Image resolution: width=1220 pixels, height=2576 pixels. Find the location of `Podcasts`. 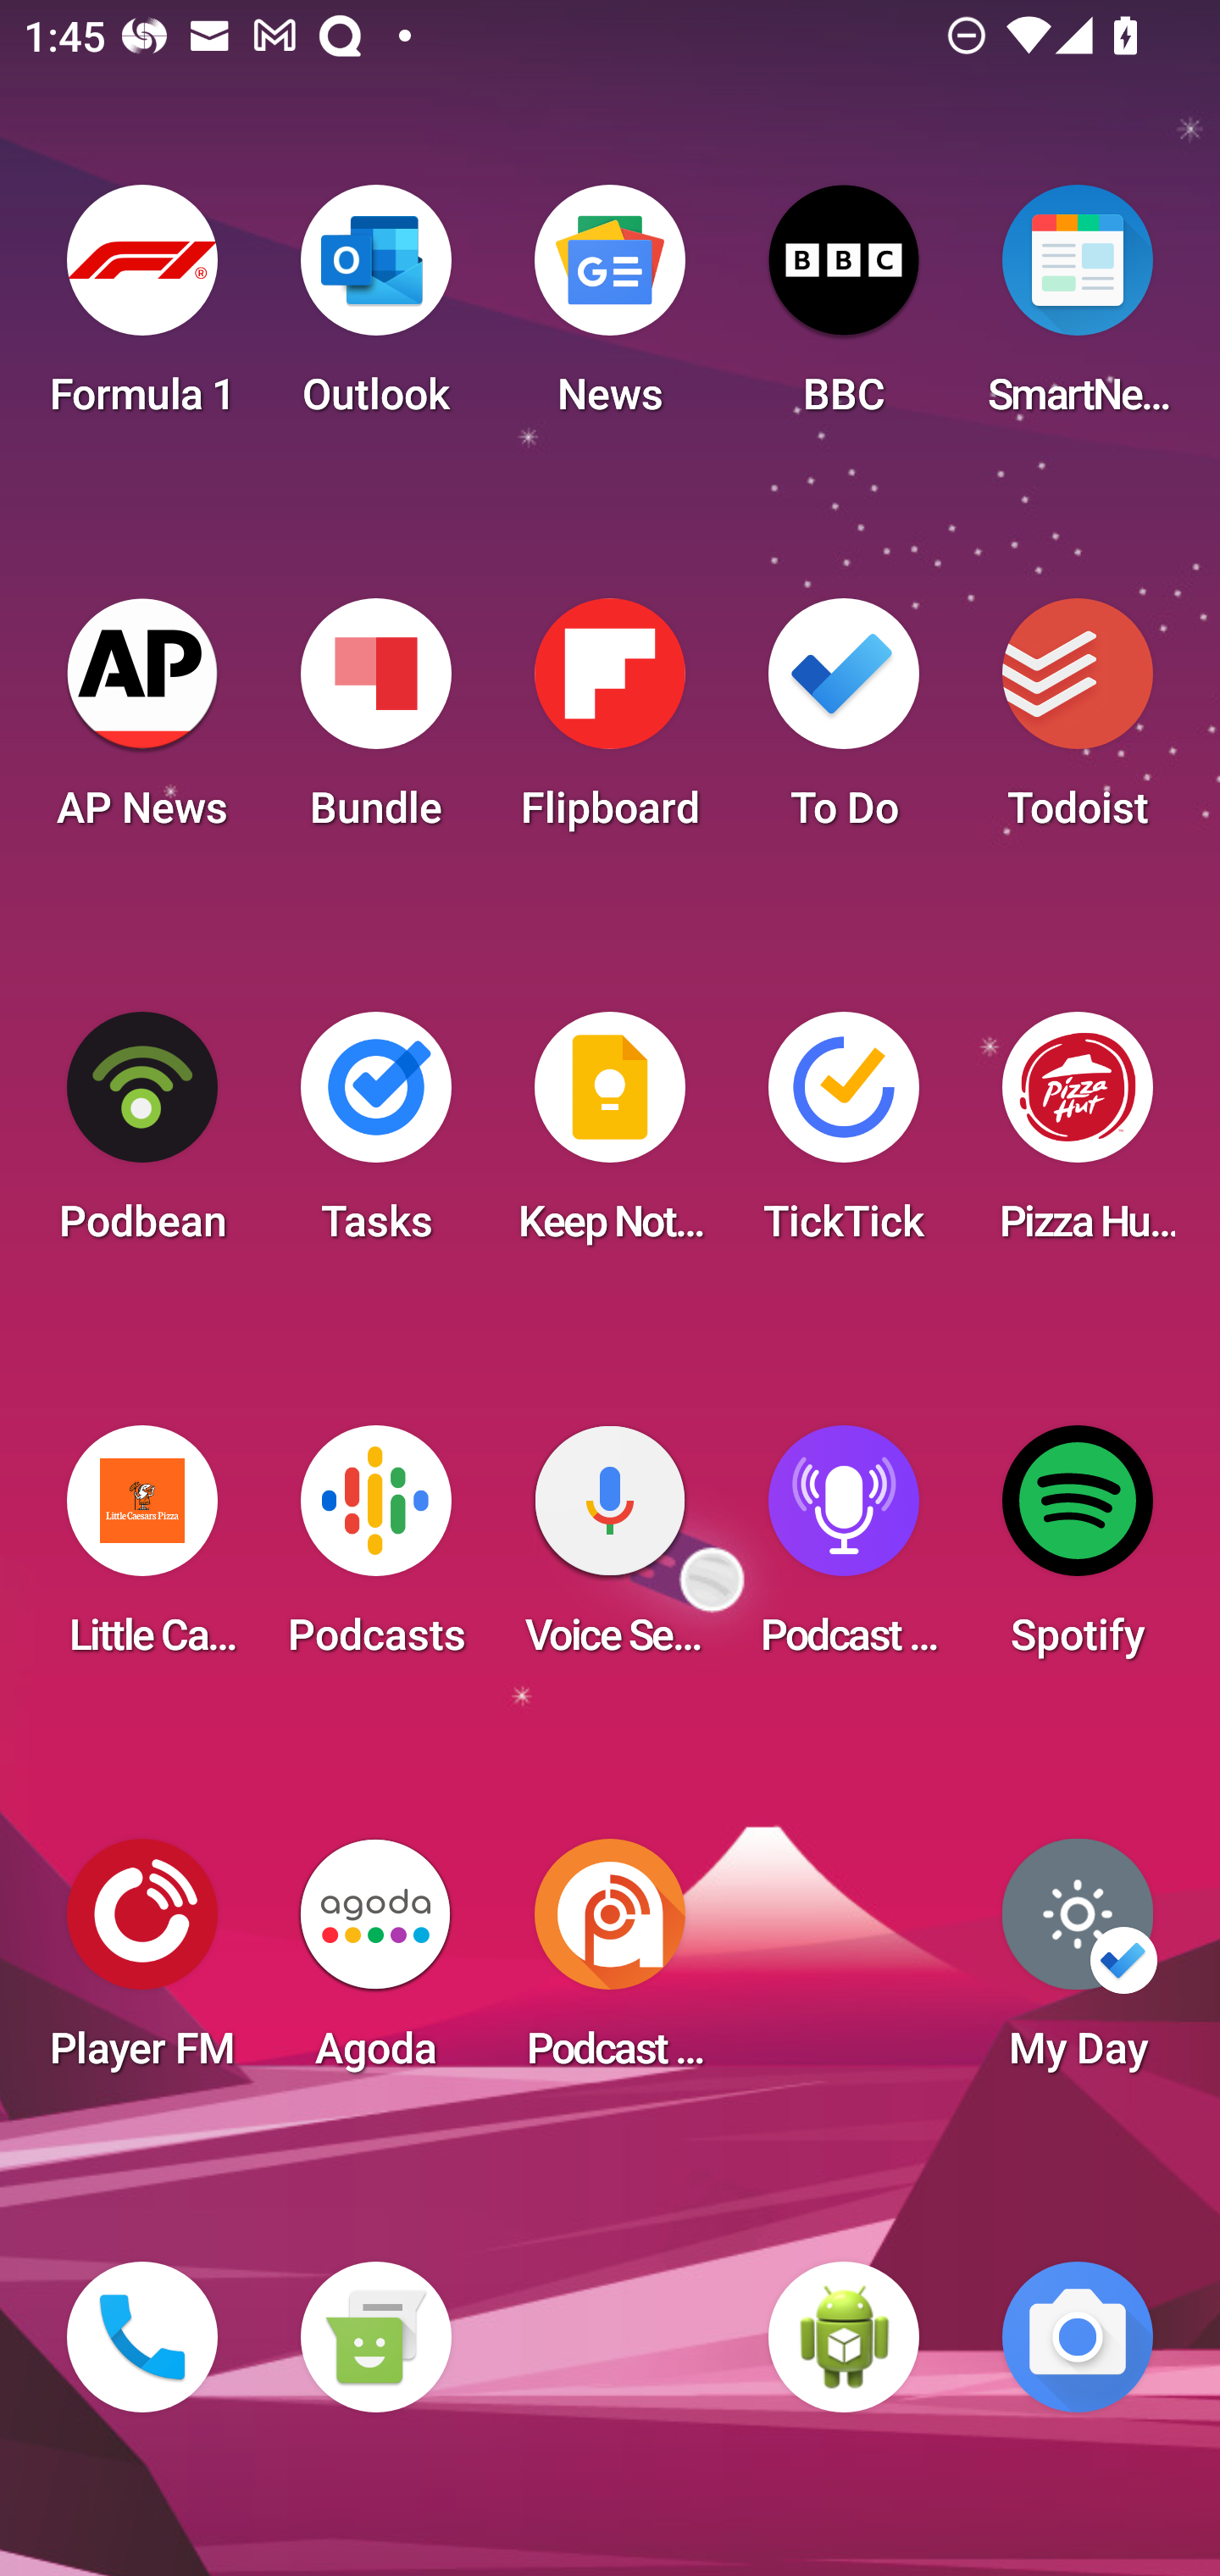

Podcasts is located at coordinates (375, 1551).